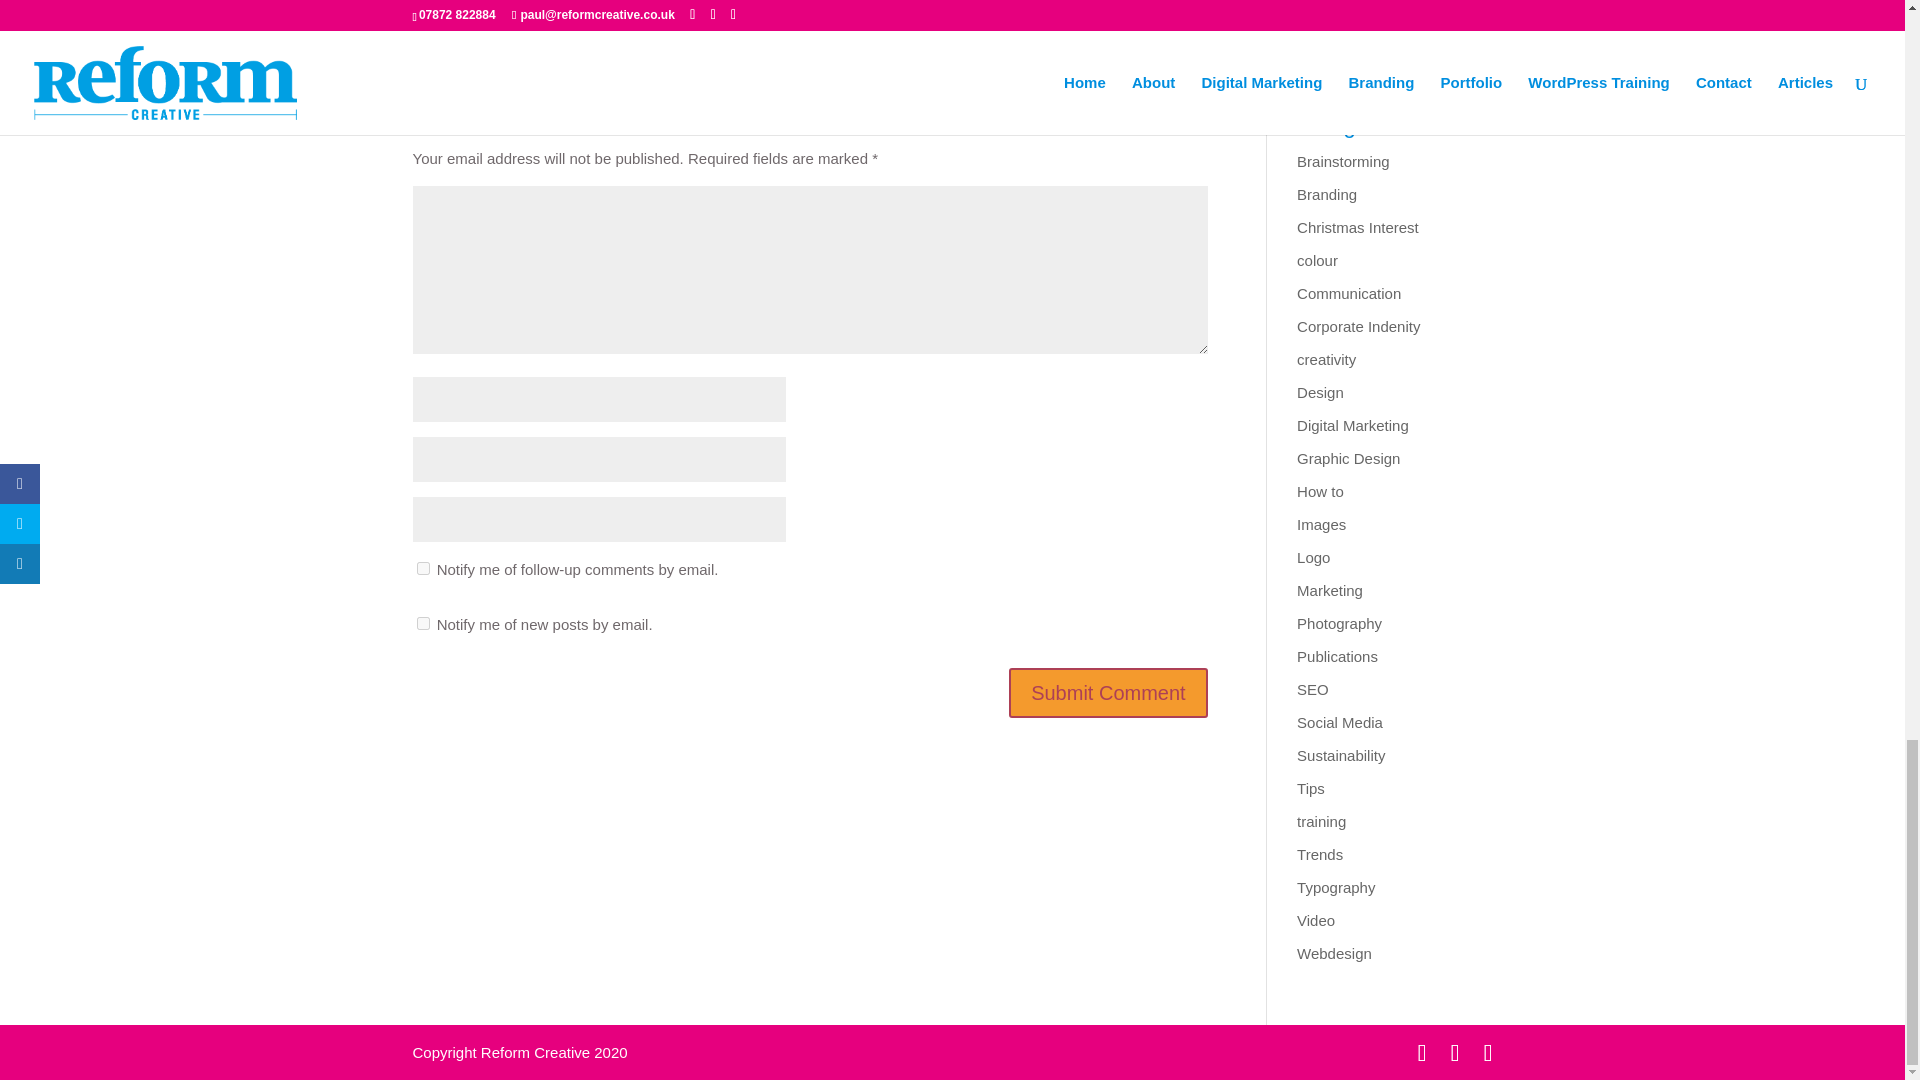 Image resolution: width=1920 pixels, height=1080 pixels. I want to click on subscribe, so click(422, 568).